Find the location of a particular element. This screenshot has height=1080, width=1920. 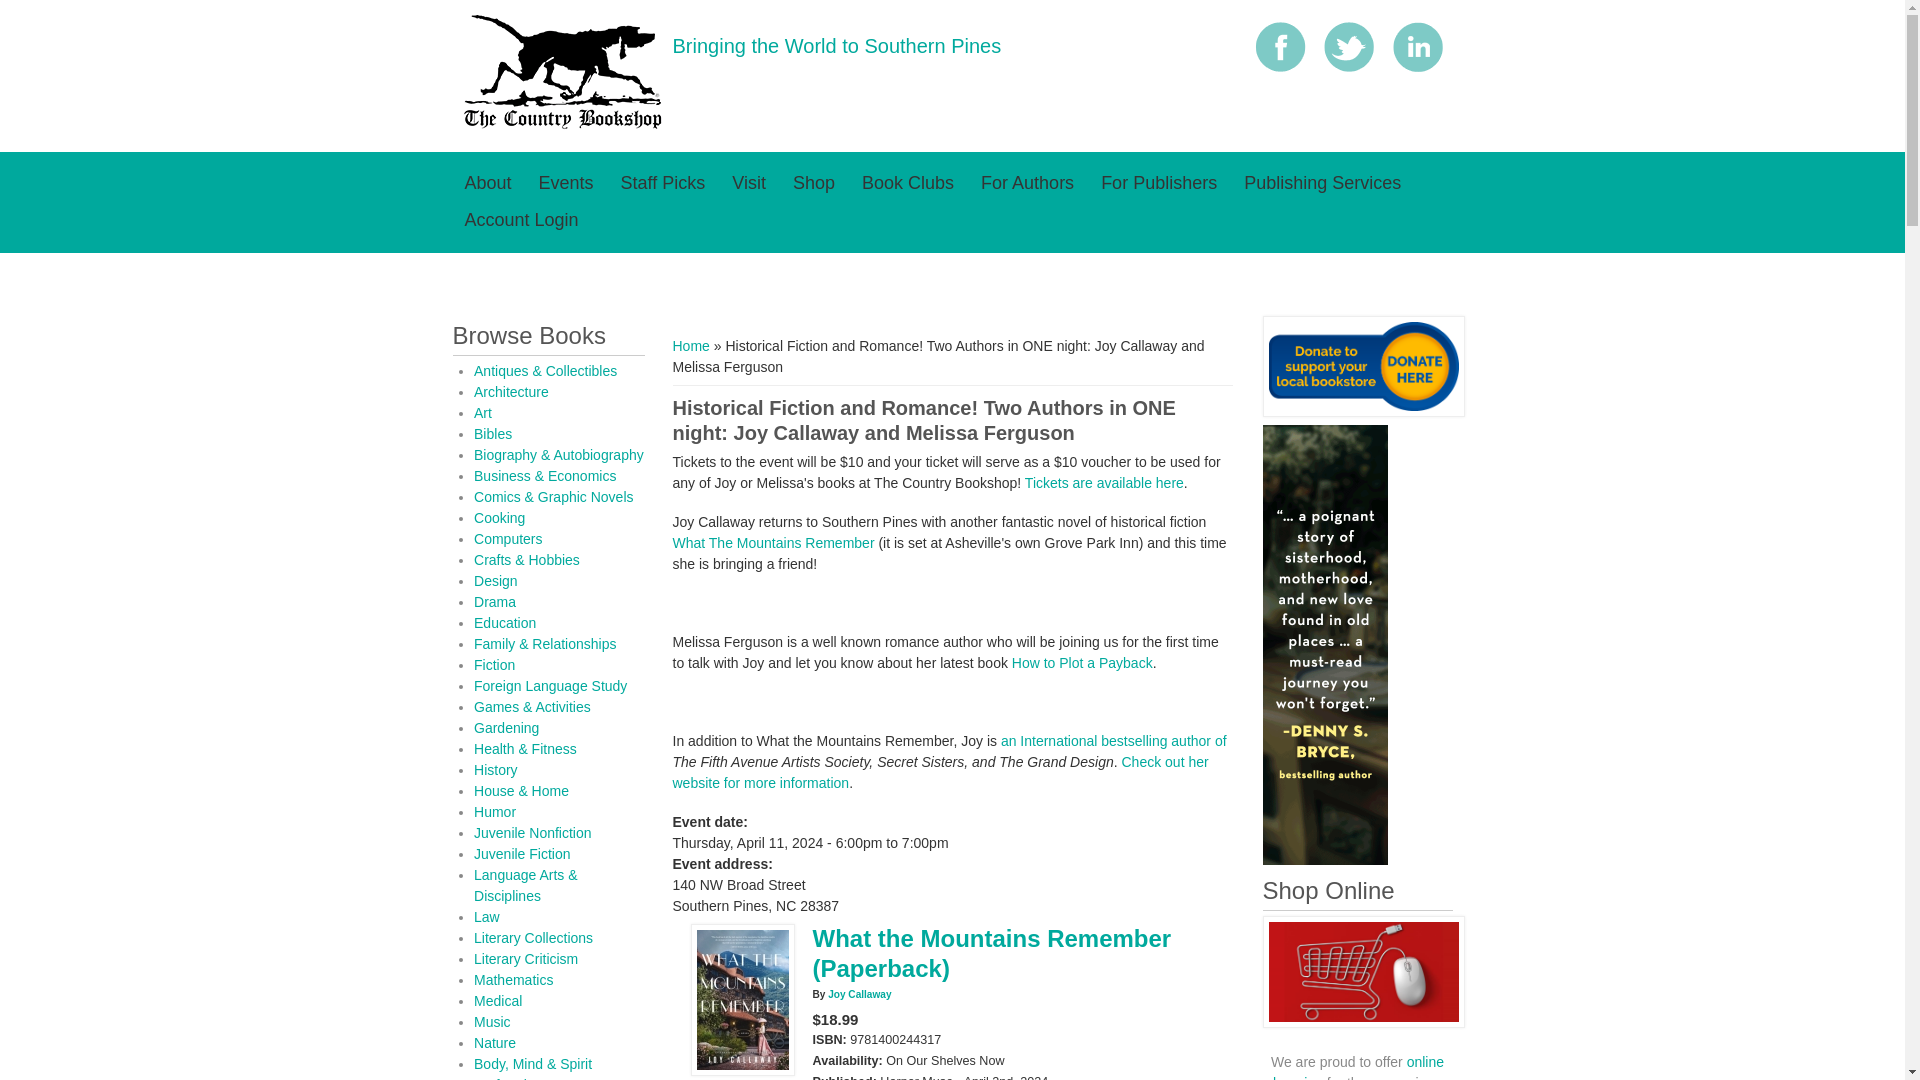

Visit is located at coordinates (748, 183).